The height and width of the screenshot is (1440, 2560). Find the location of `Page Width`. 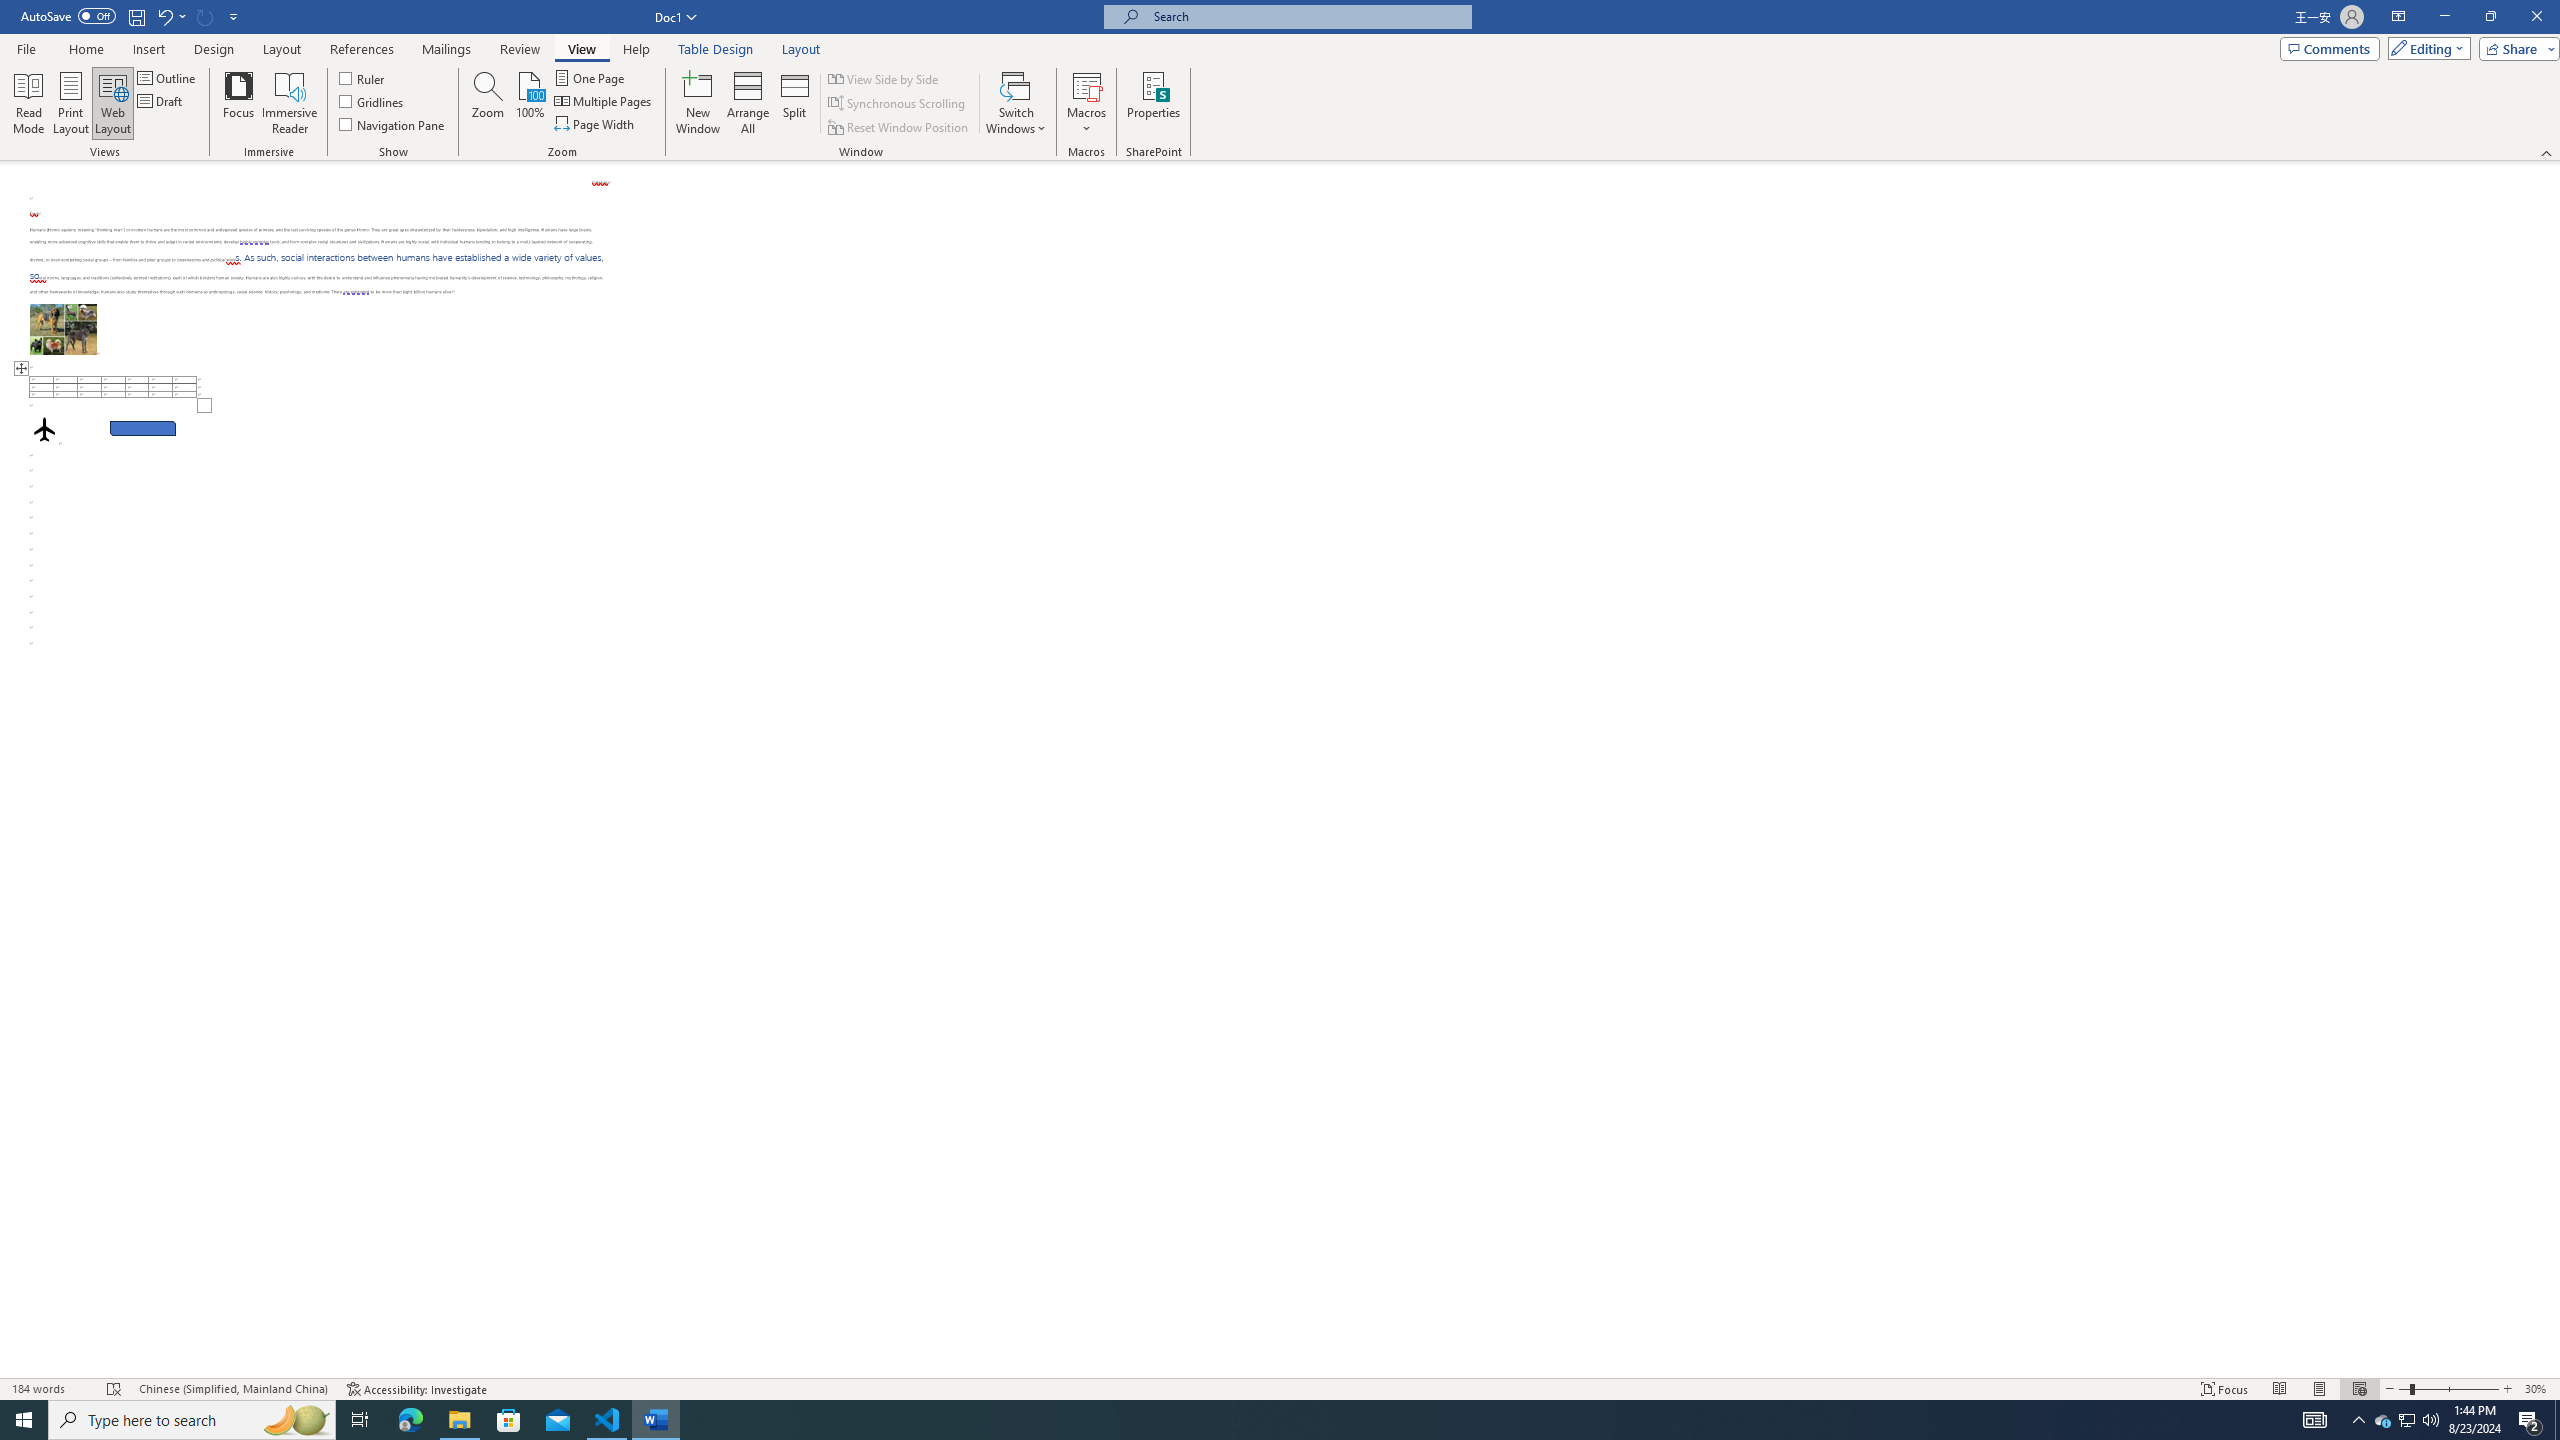

Page Width is located at coordinates (595, 124).